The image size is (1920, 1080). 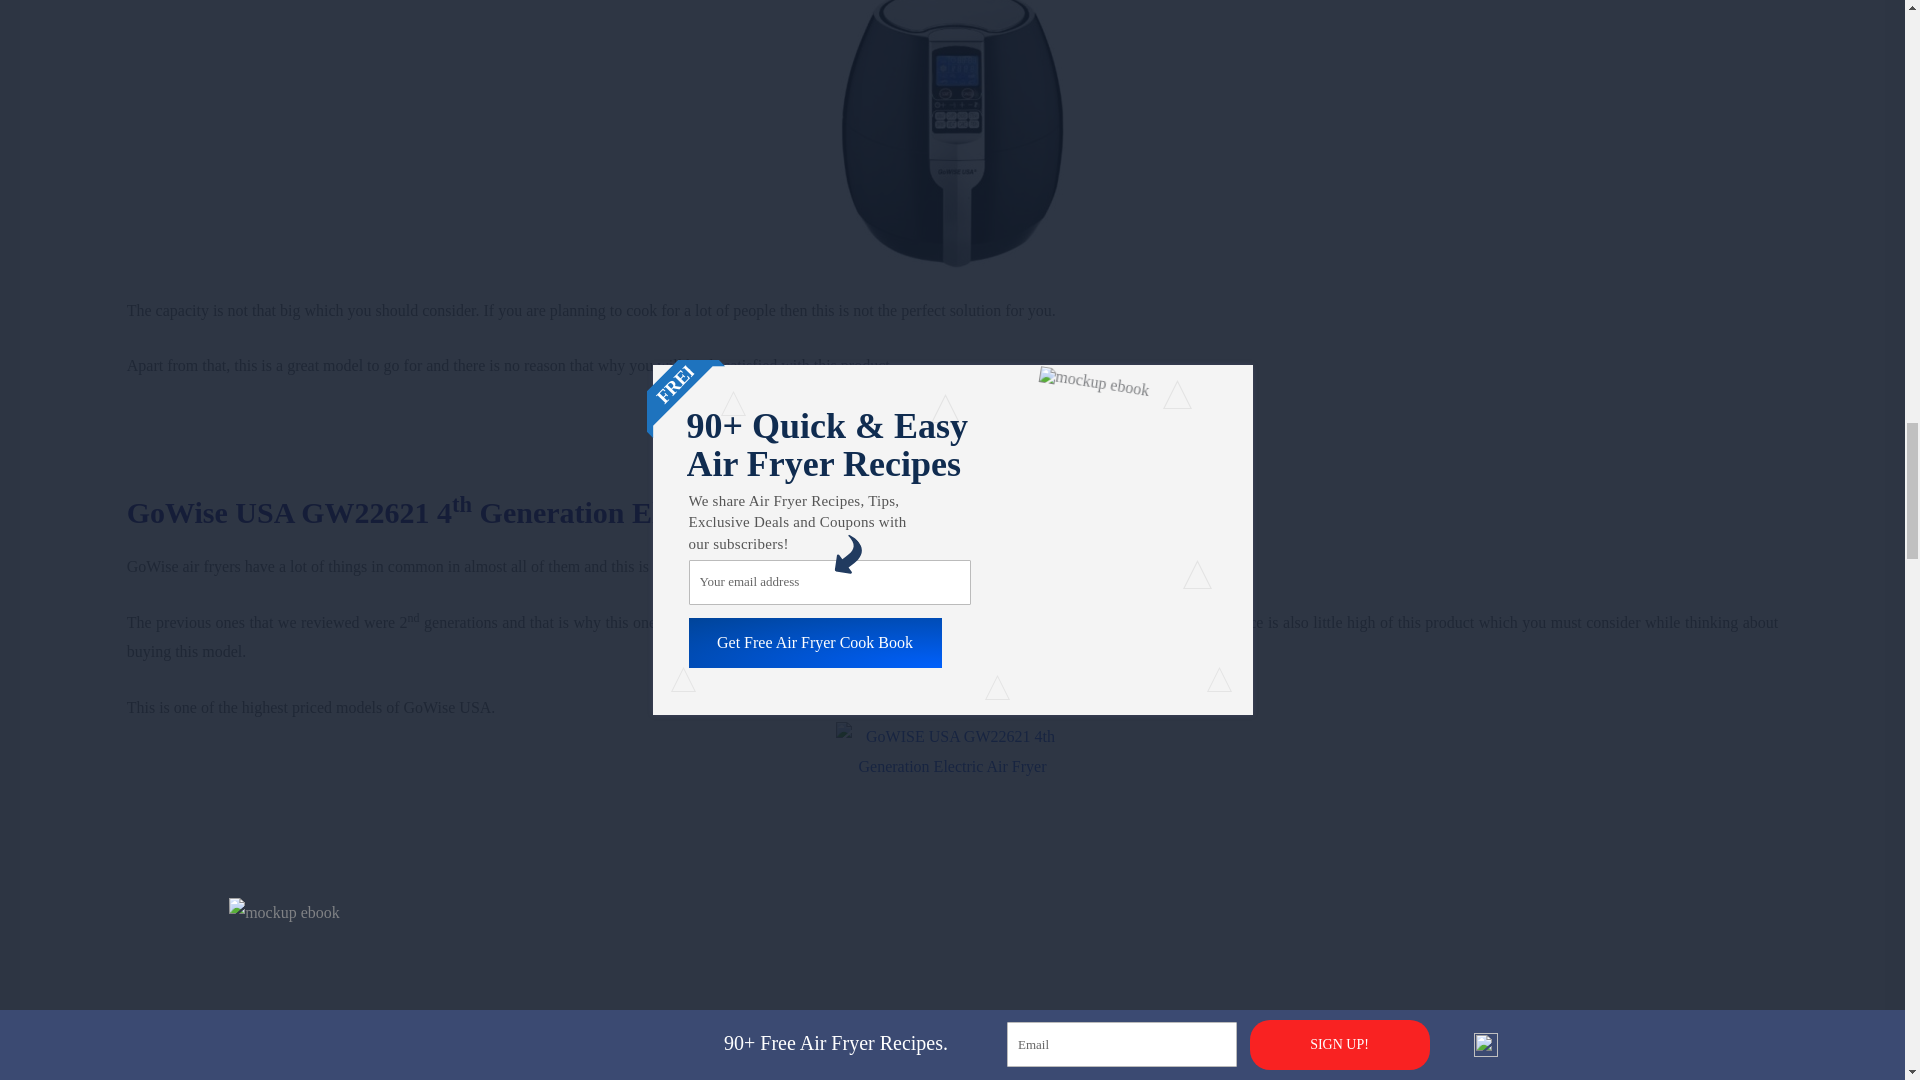 What do you see at coordinates (952, 478) in the screenshot?
I see `Click Here to Check Price and Read Customer Reviews` at bounding box center [952, 478].